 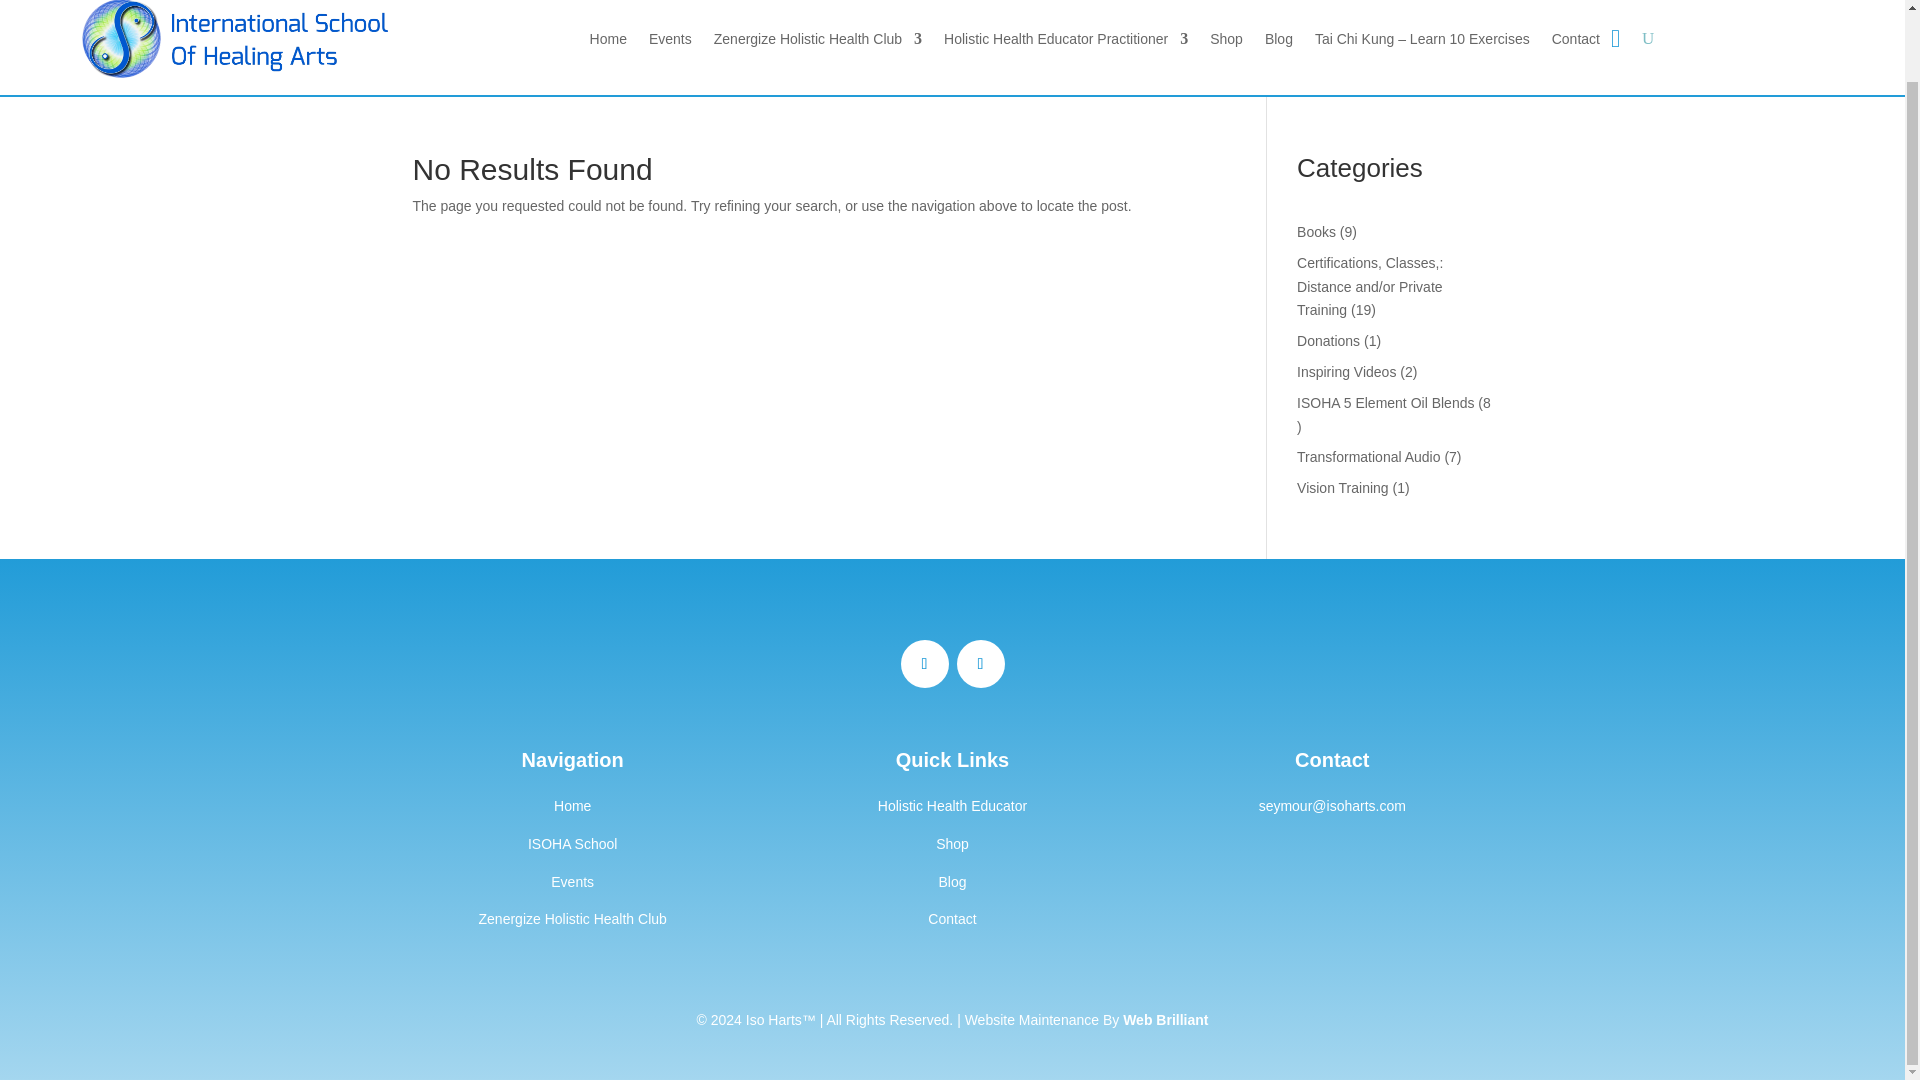 I want to click on Holistic Health Educator, so click(x=952, y=806).